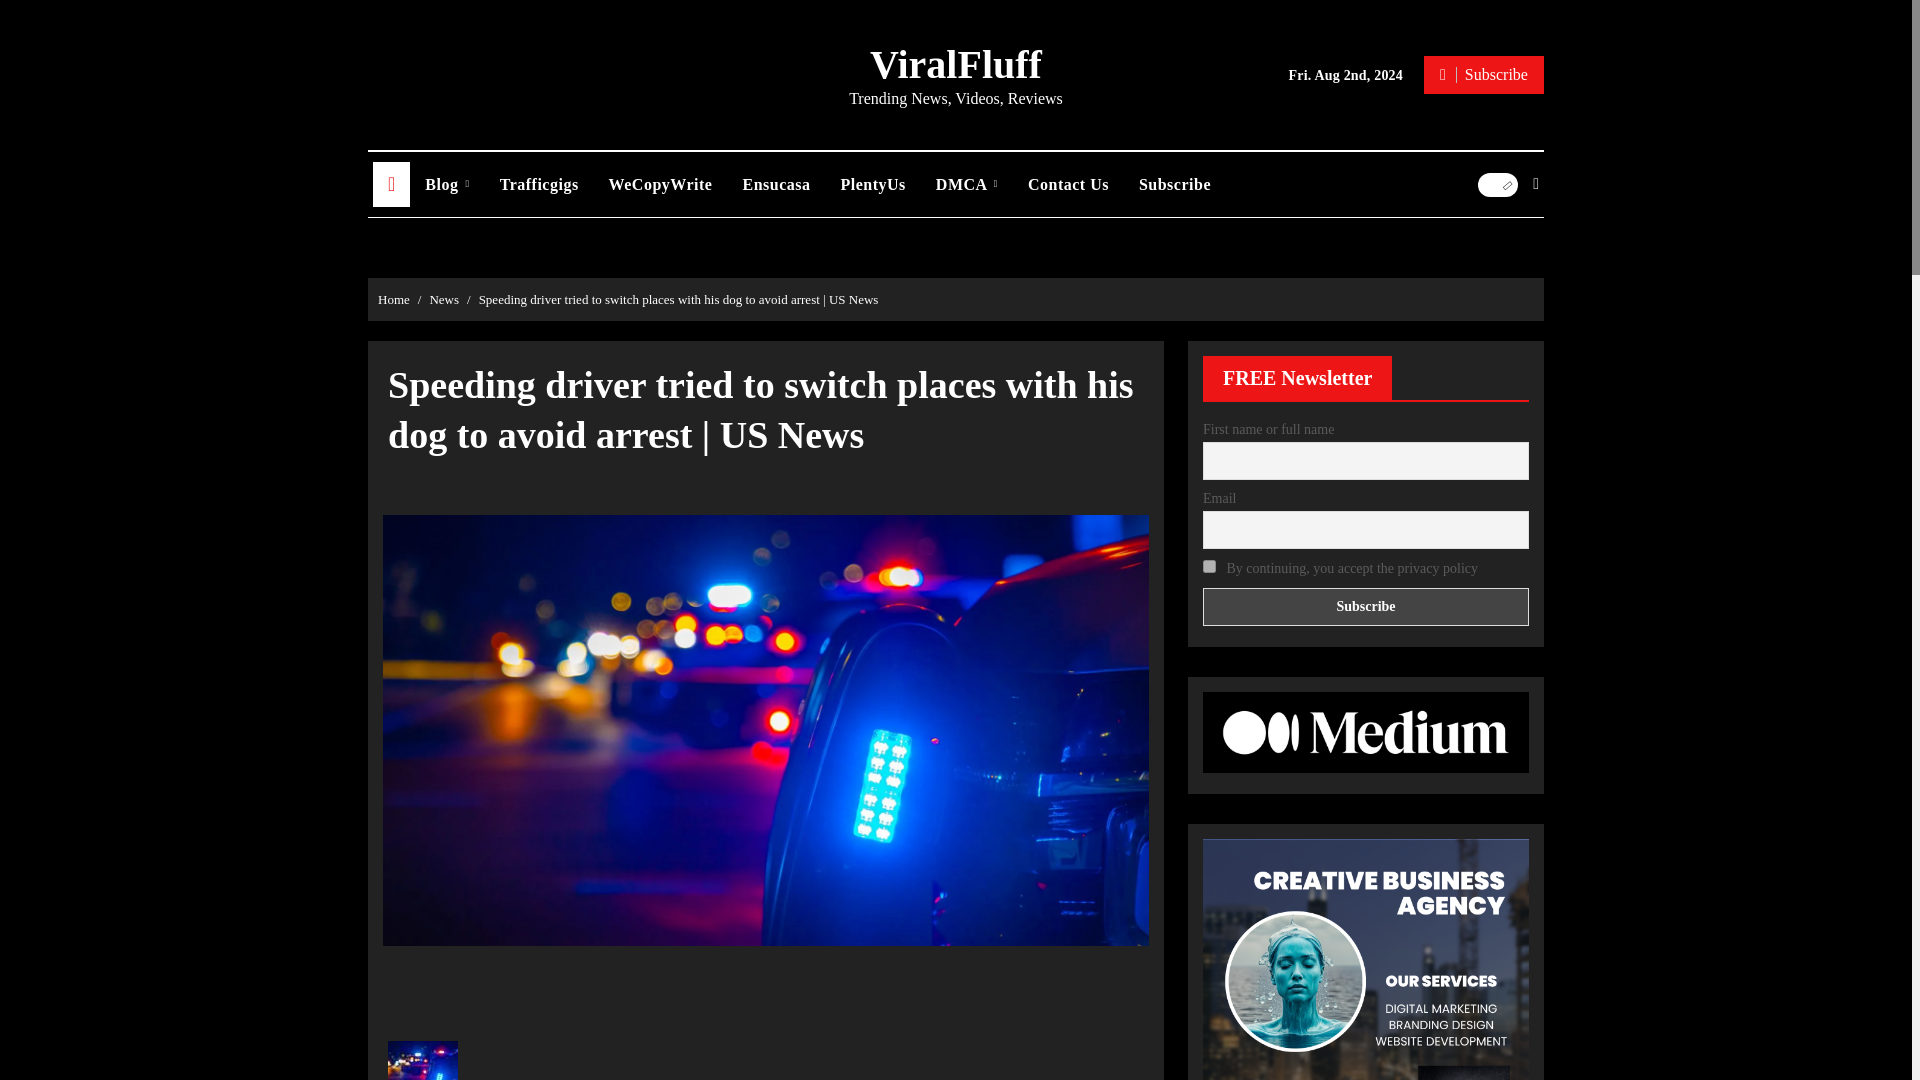  What do you see at coordinates (956, 64) in the screenshot?
I see `ViralFluff` at bounding box center [956, 64].